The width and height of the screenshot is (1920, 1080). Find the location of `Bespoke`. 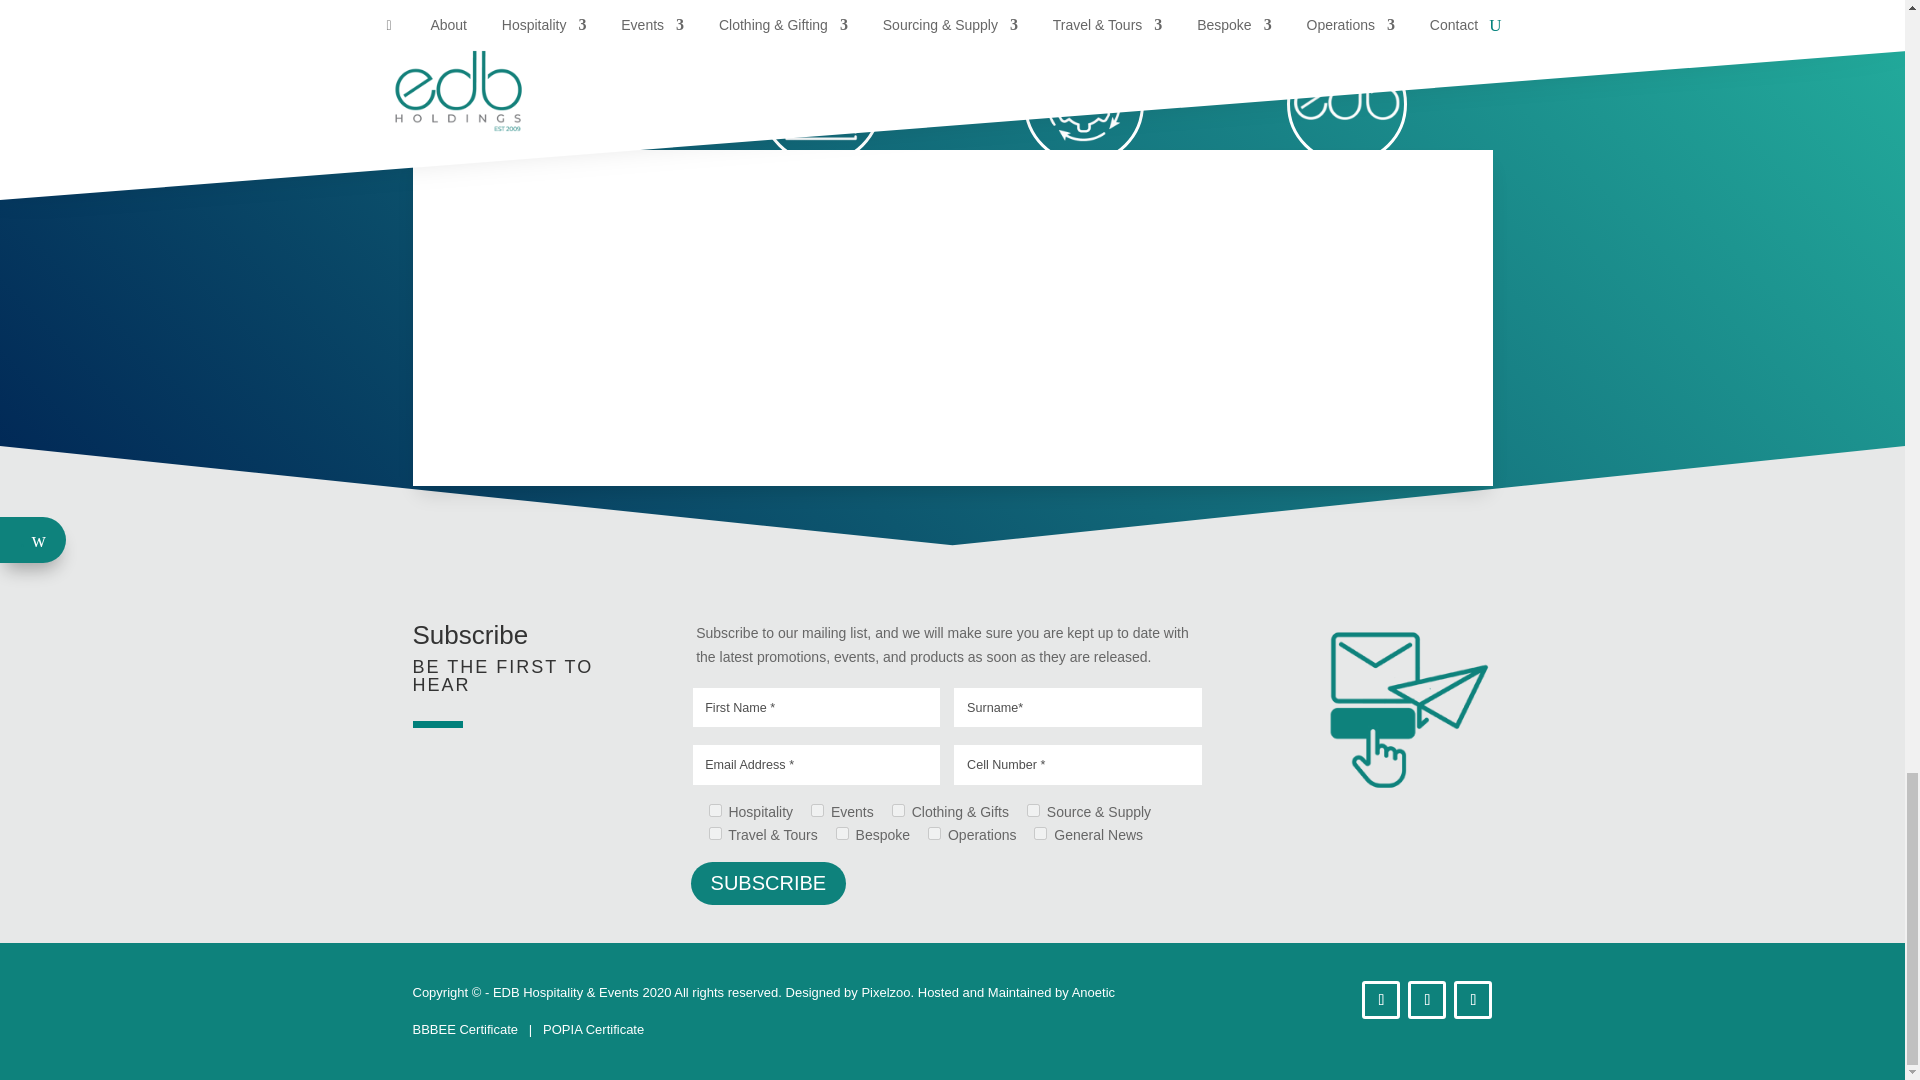

Bespoke is located at coordinates (842, 834).